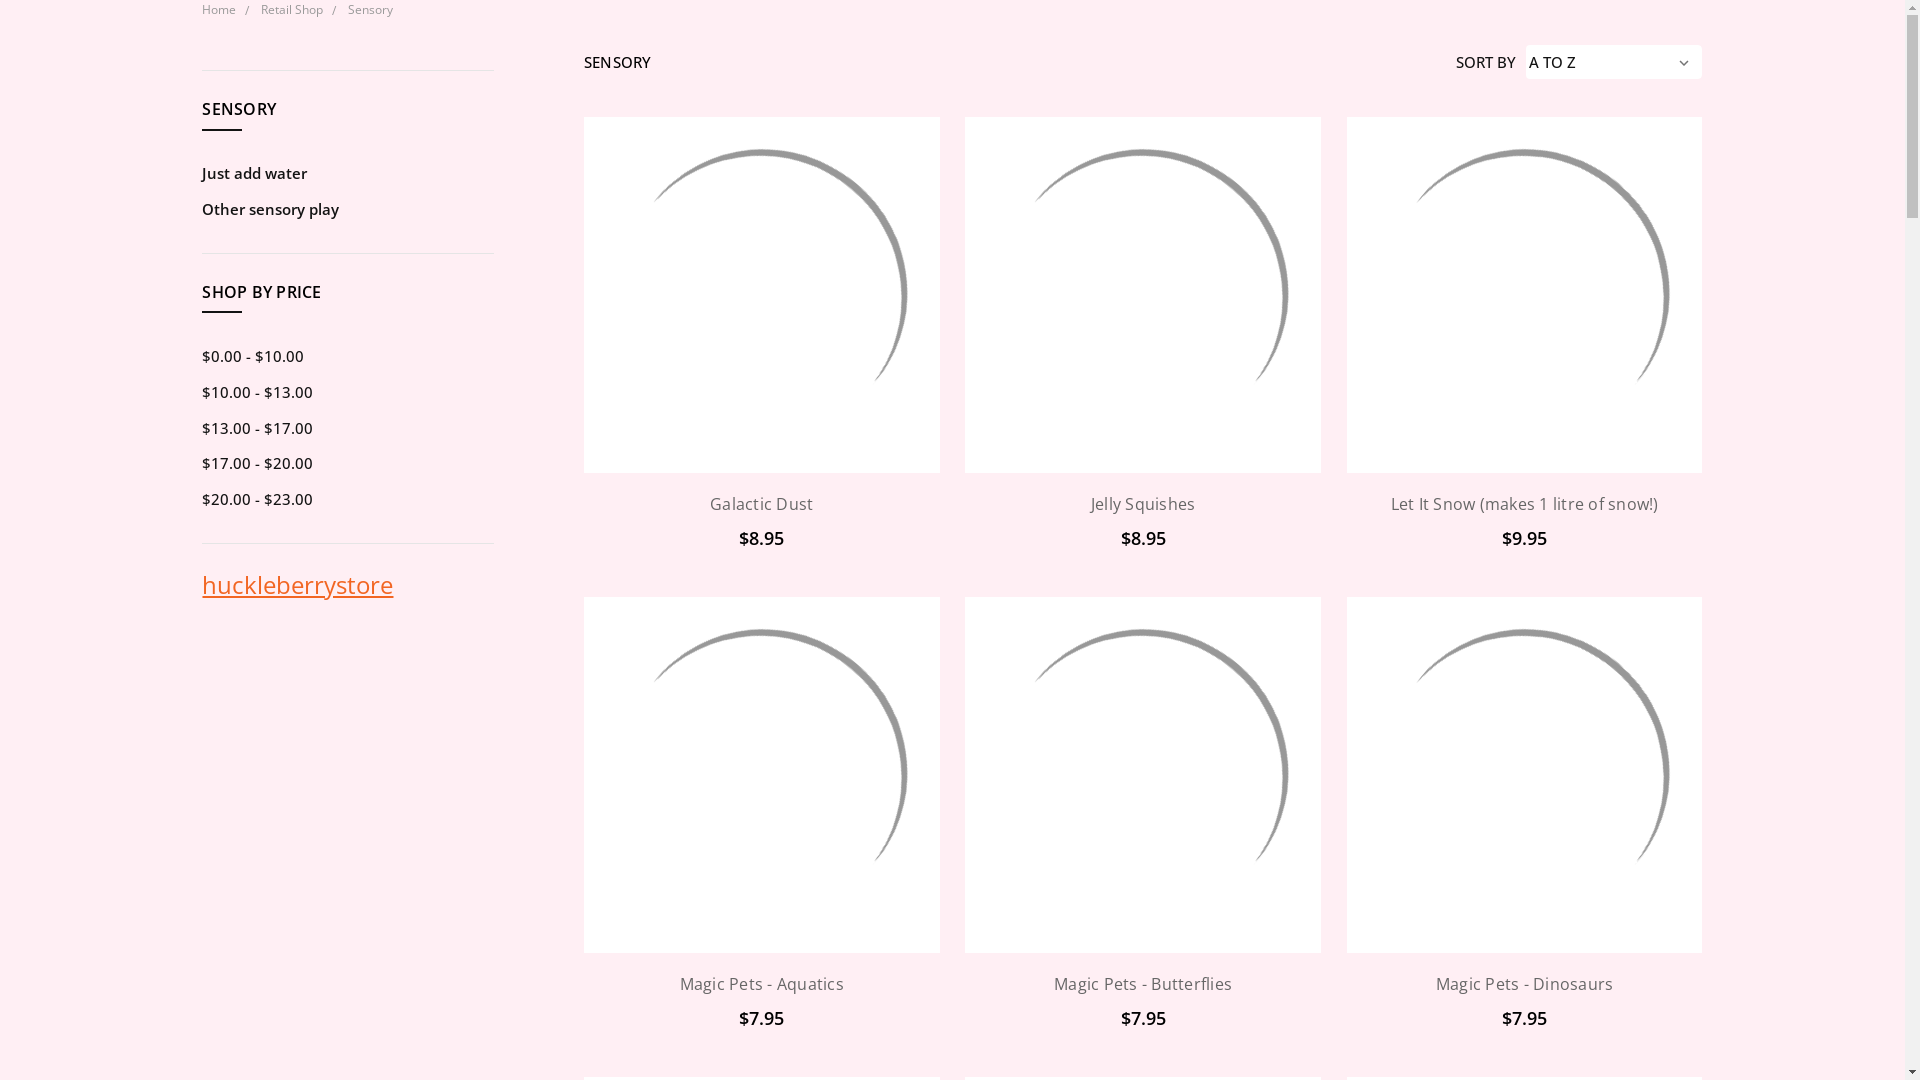  Describe the element at coordinates (292, 10) in the screenshot. I see `Retail Shop` at that location.